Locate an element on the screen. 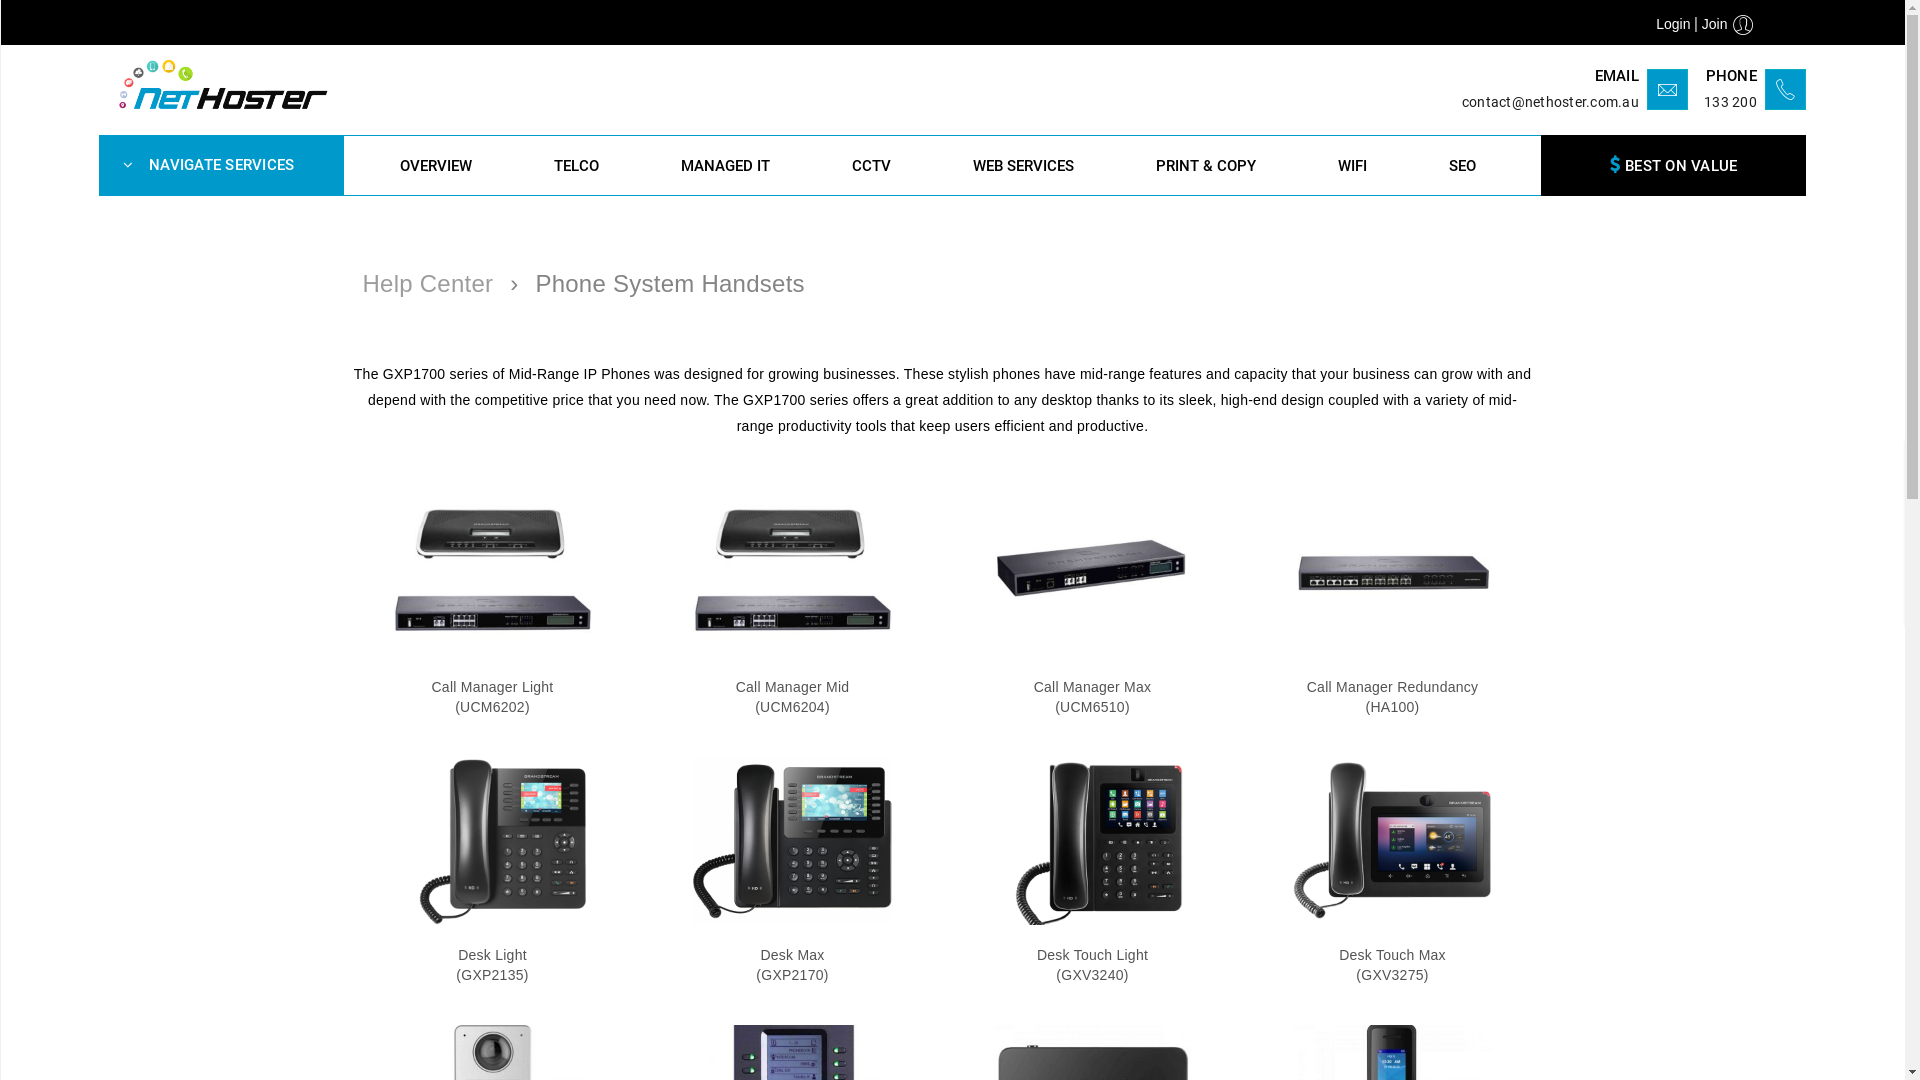 The image size is (1920, 1080). Desk Max
(GXP2170) is located at coordinates (792, 966).